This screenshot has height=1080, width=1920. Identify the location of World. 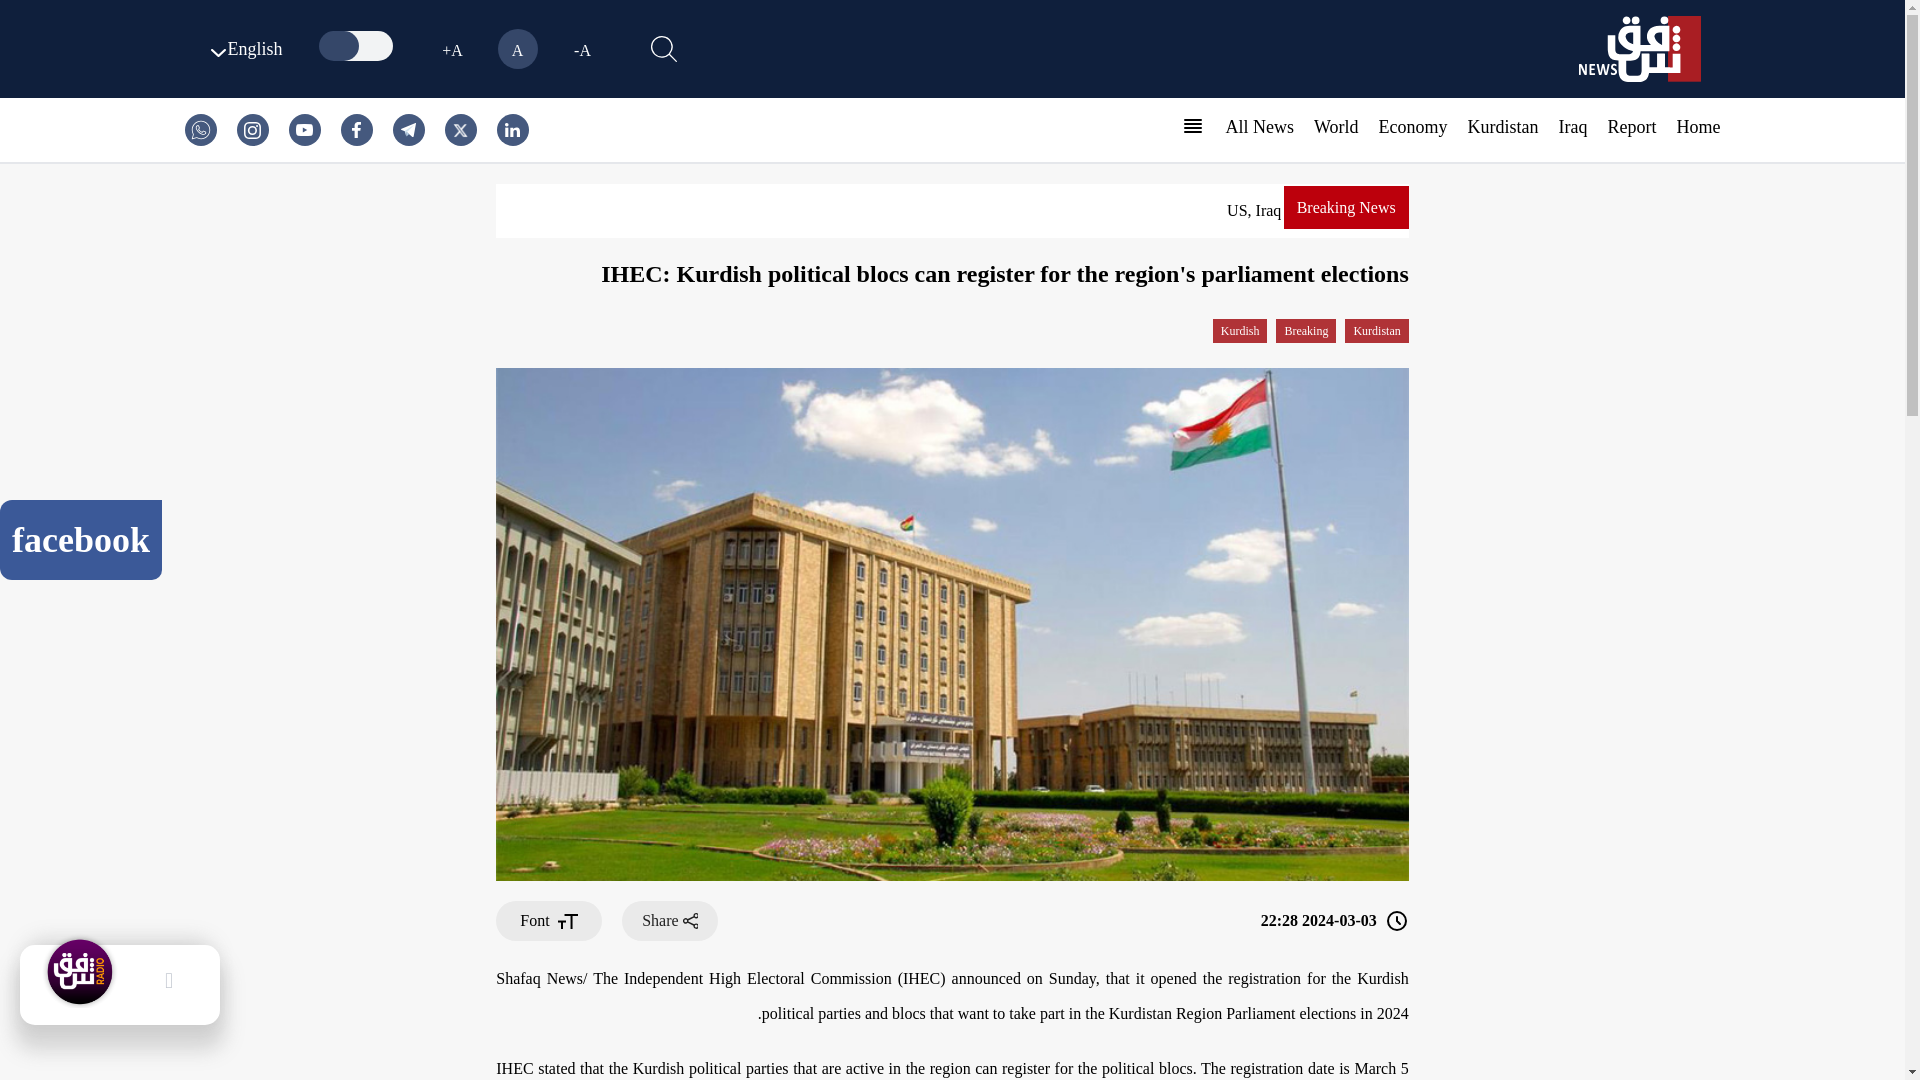
(1336, 126).